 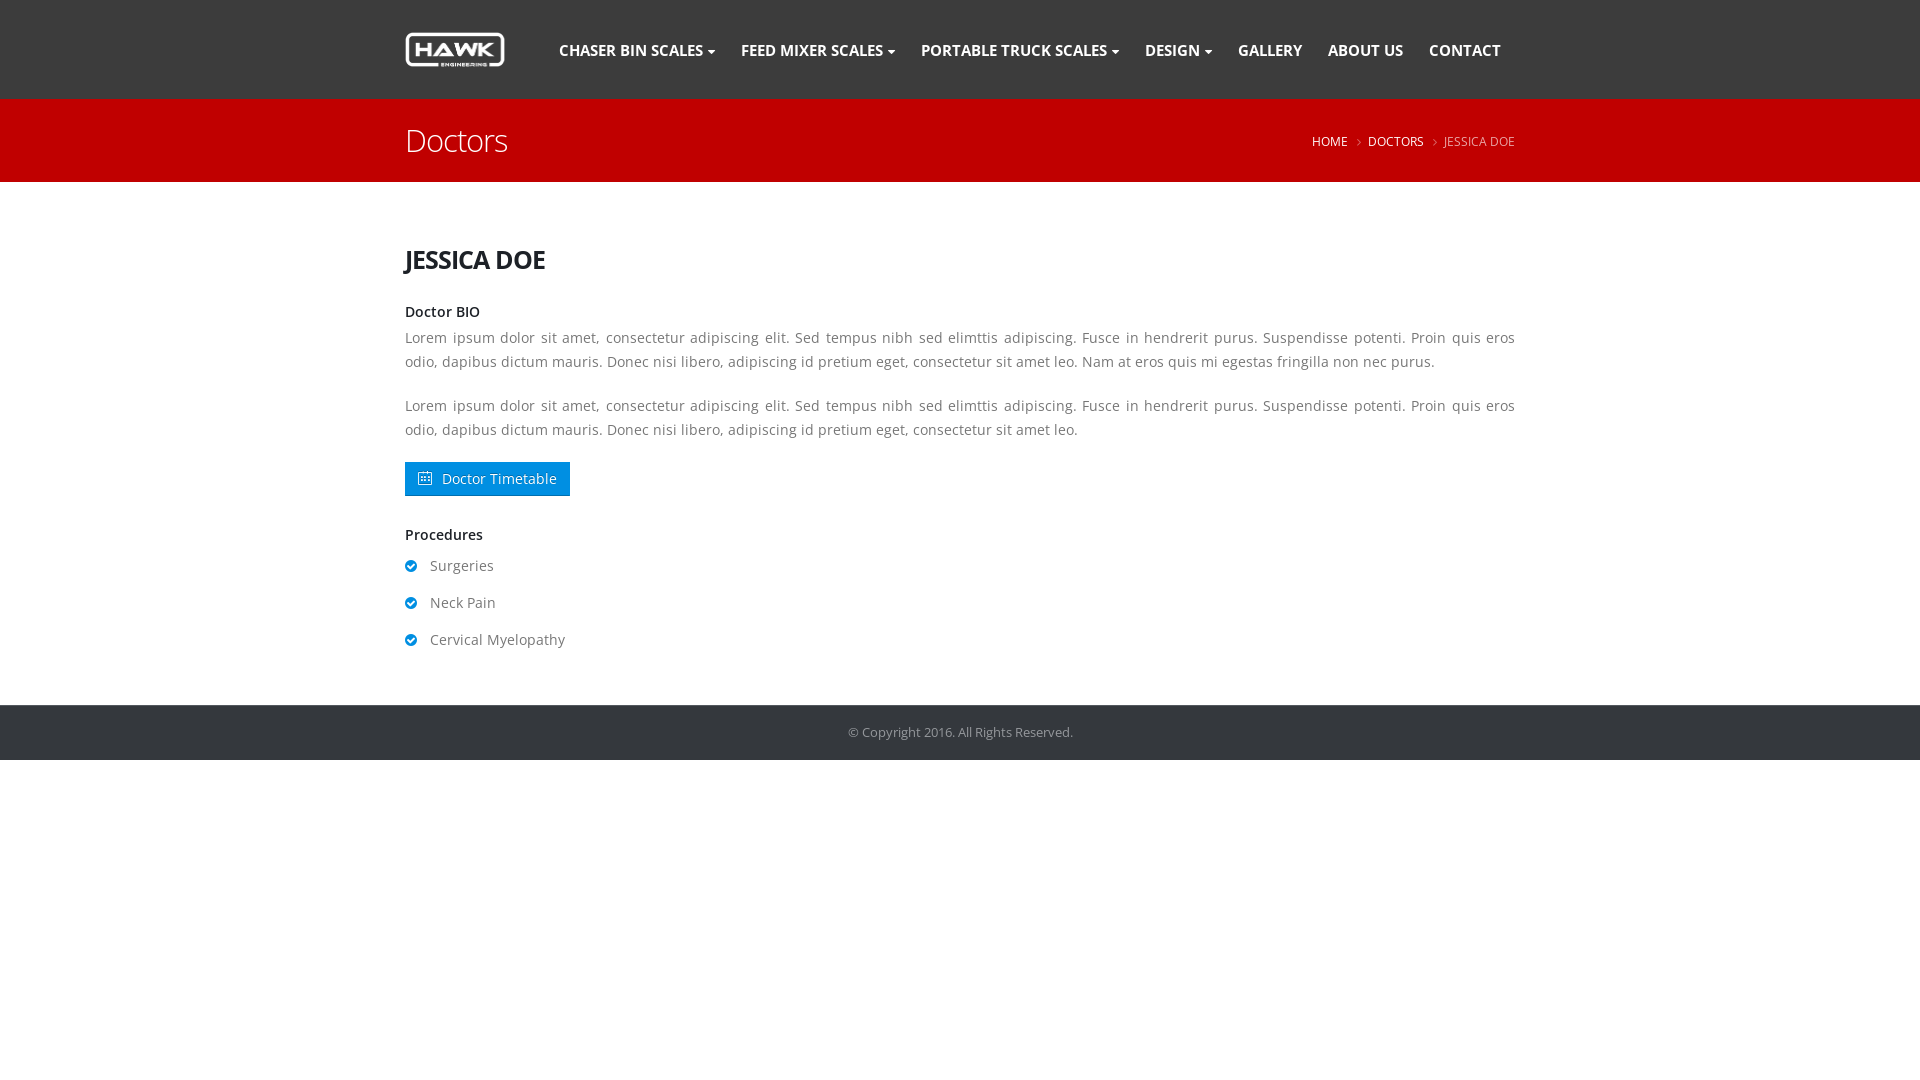 I want to click on GALLERY, so click(x=1270, y=49).